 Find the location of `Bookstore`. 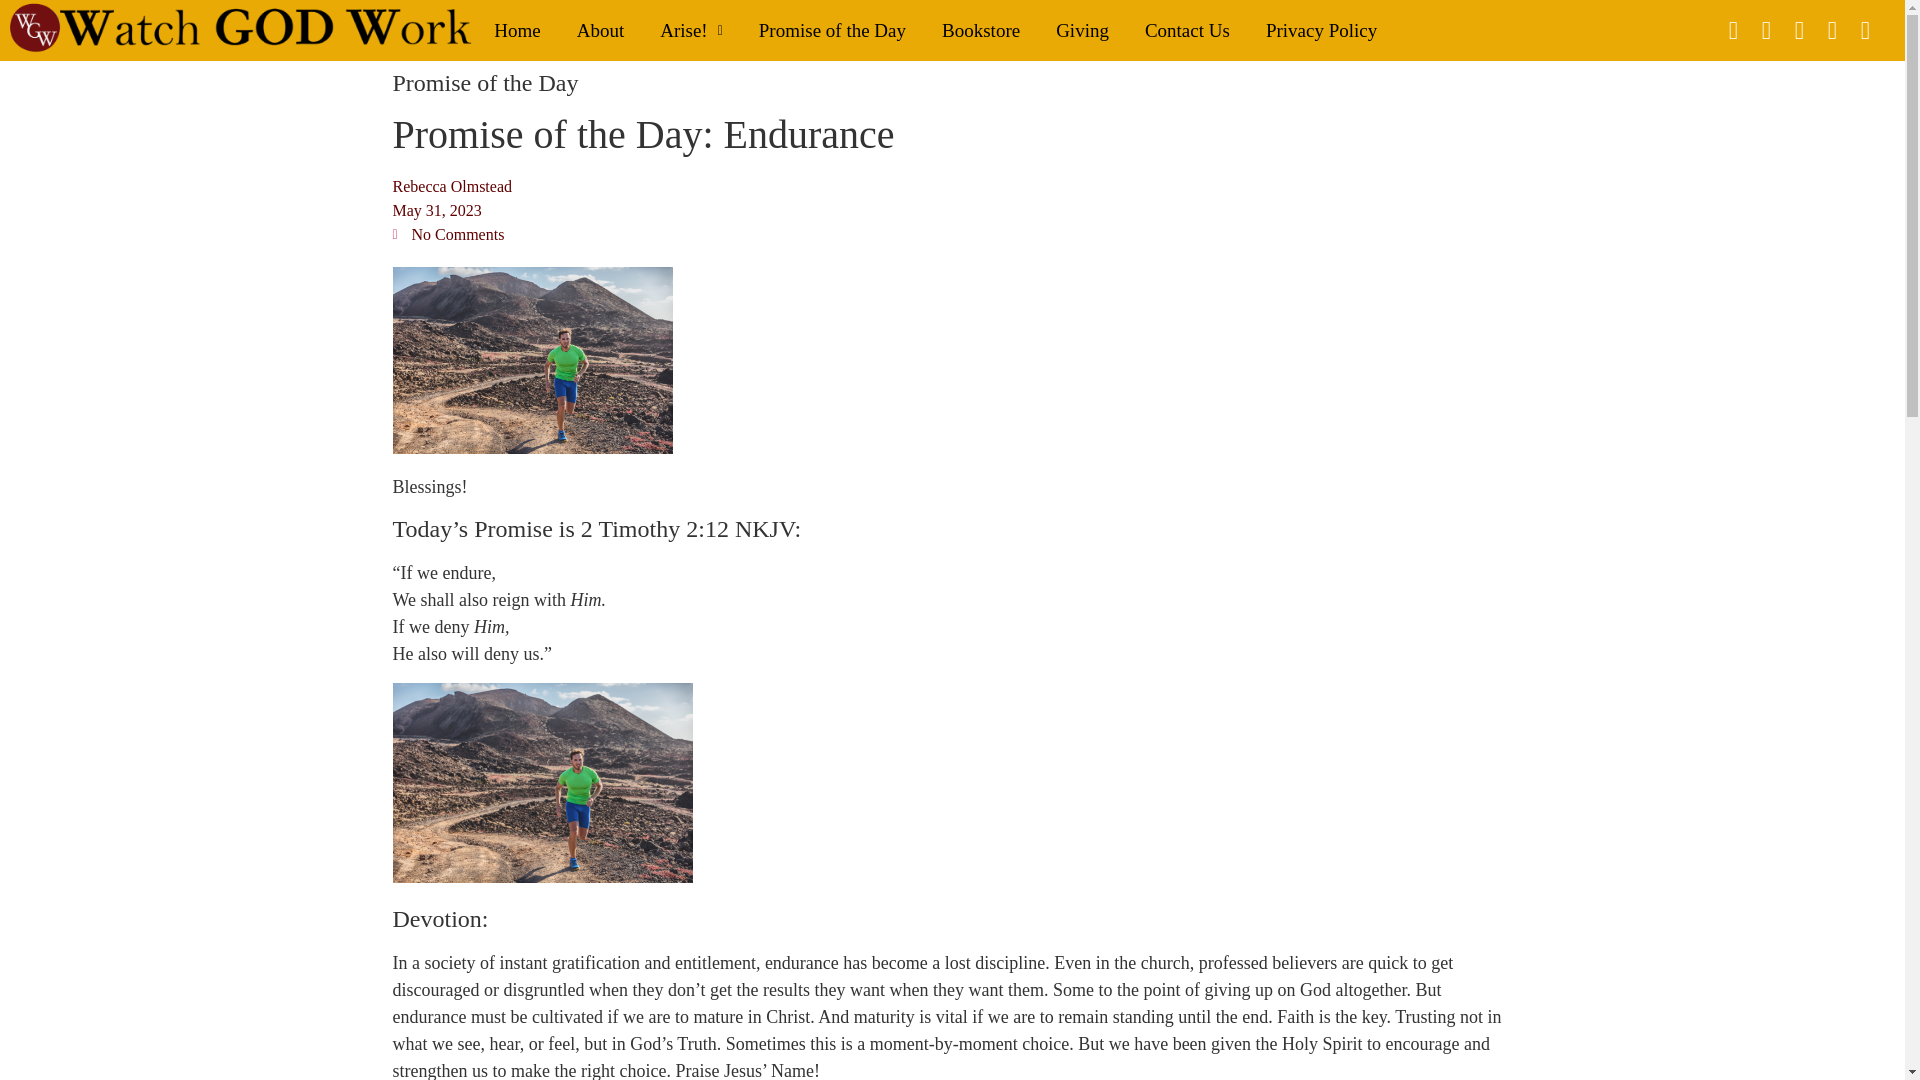

Bookstore is located at coordinates (980, 30).